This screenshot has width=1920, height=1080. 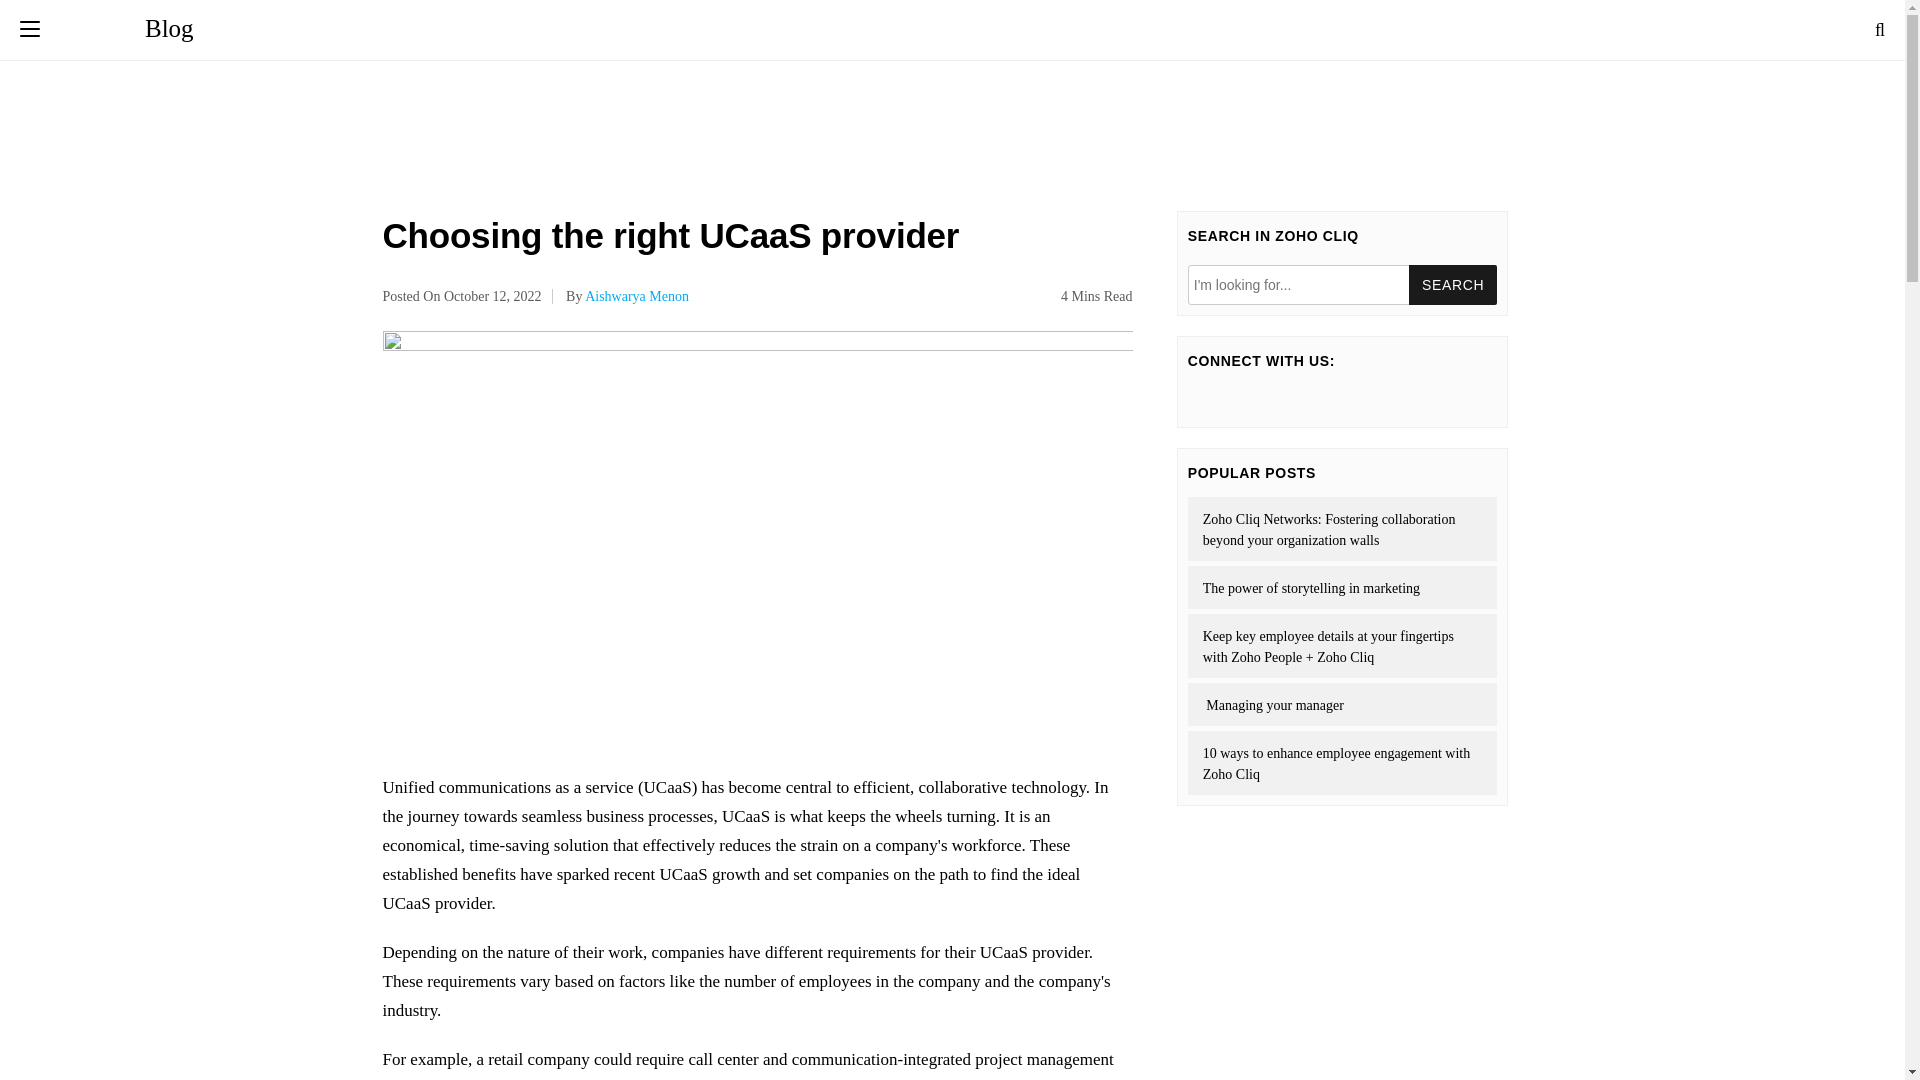 I want to click on Aishwarya Menon, so click(x=637, y=296).